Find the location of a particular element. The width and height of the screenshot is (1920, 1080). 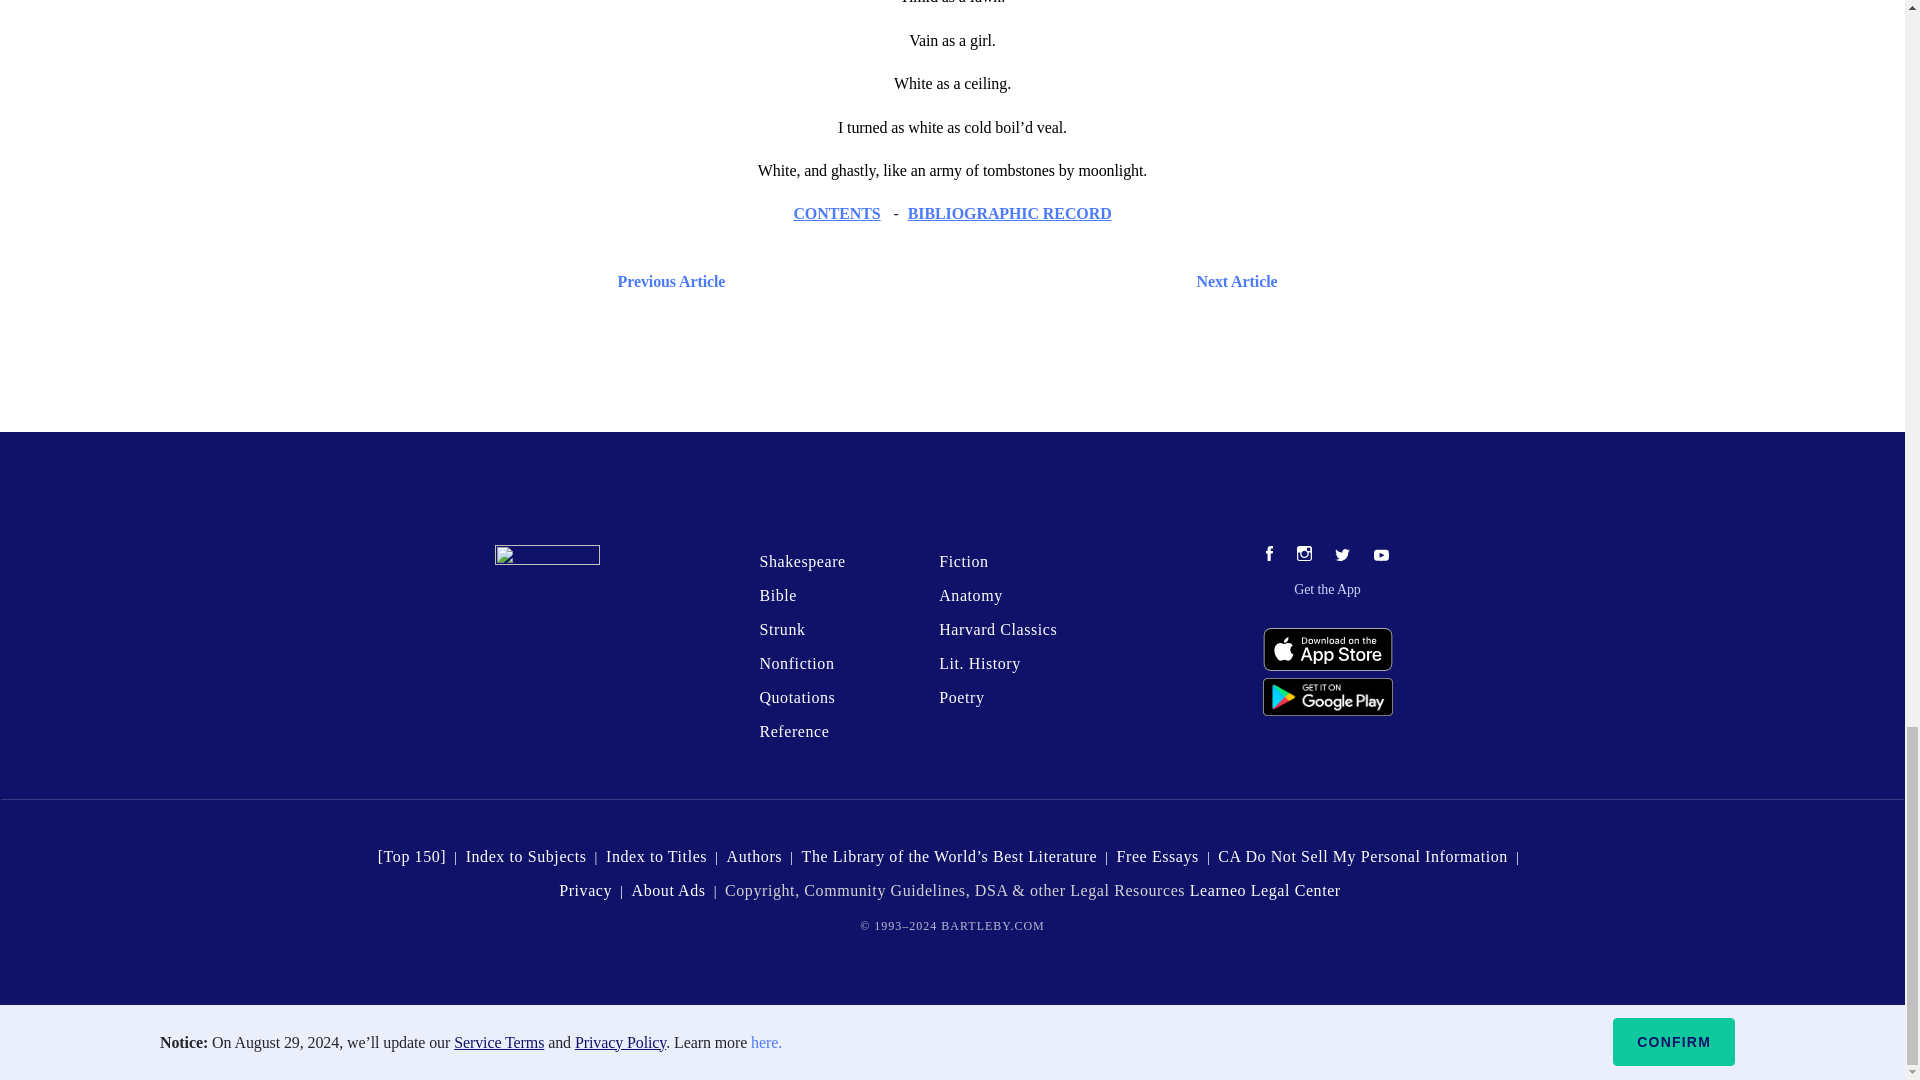

BIBLIOGRAPHIC RECORD is located at coordinates (1010, 214).